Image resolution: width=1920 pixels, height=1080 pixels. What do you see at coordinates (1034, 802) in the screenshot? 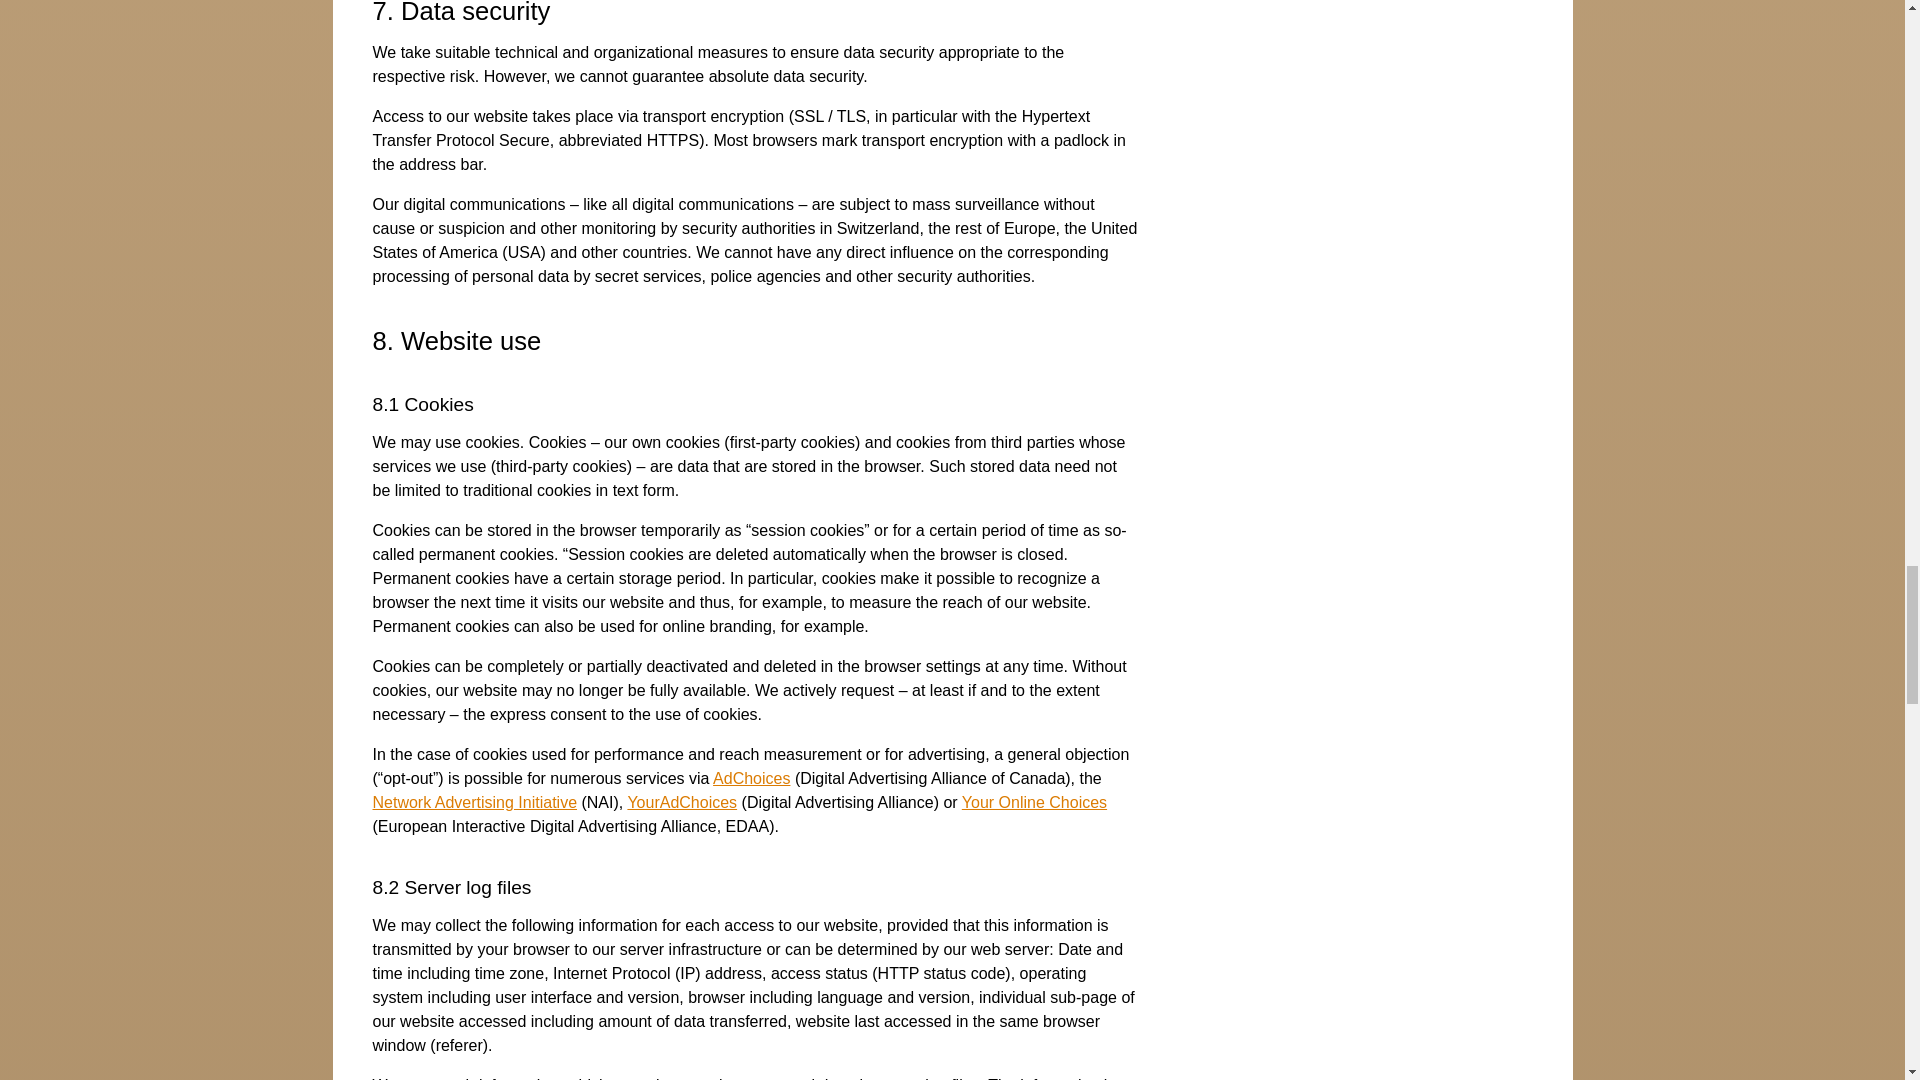
I see `Your Online Choices` at bounding box center [1034, 802].